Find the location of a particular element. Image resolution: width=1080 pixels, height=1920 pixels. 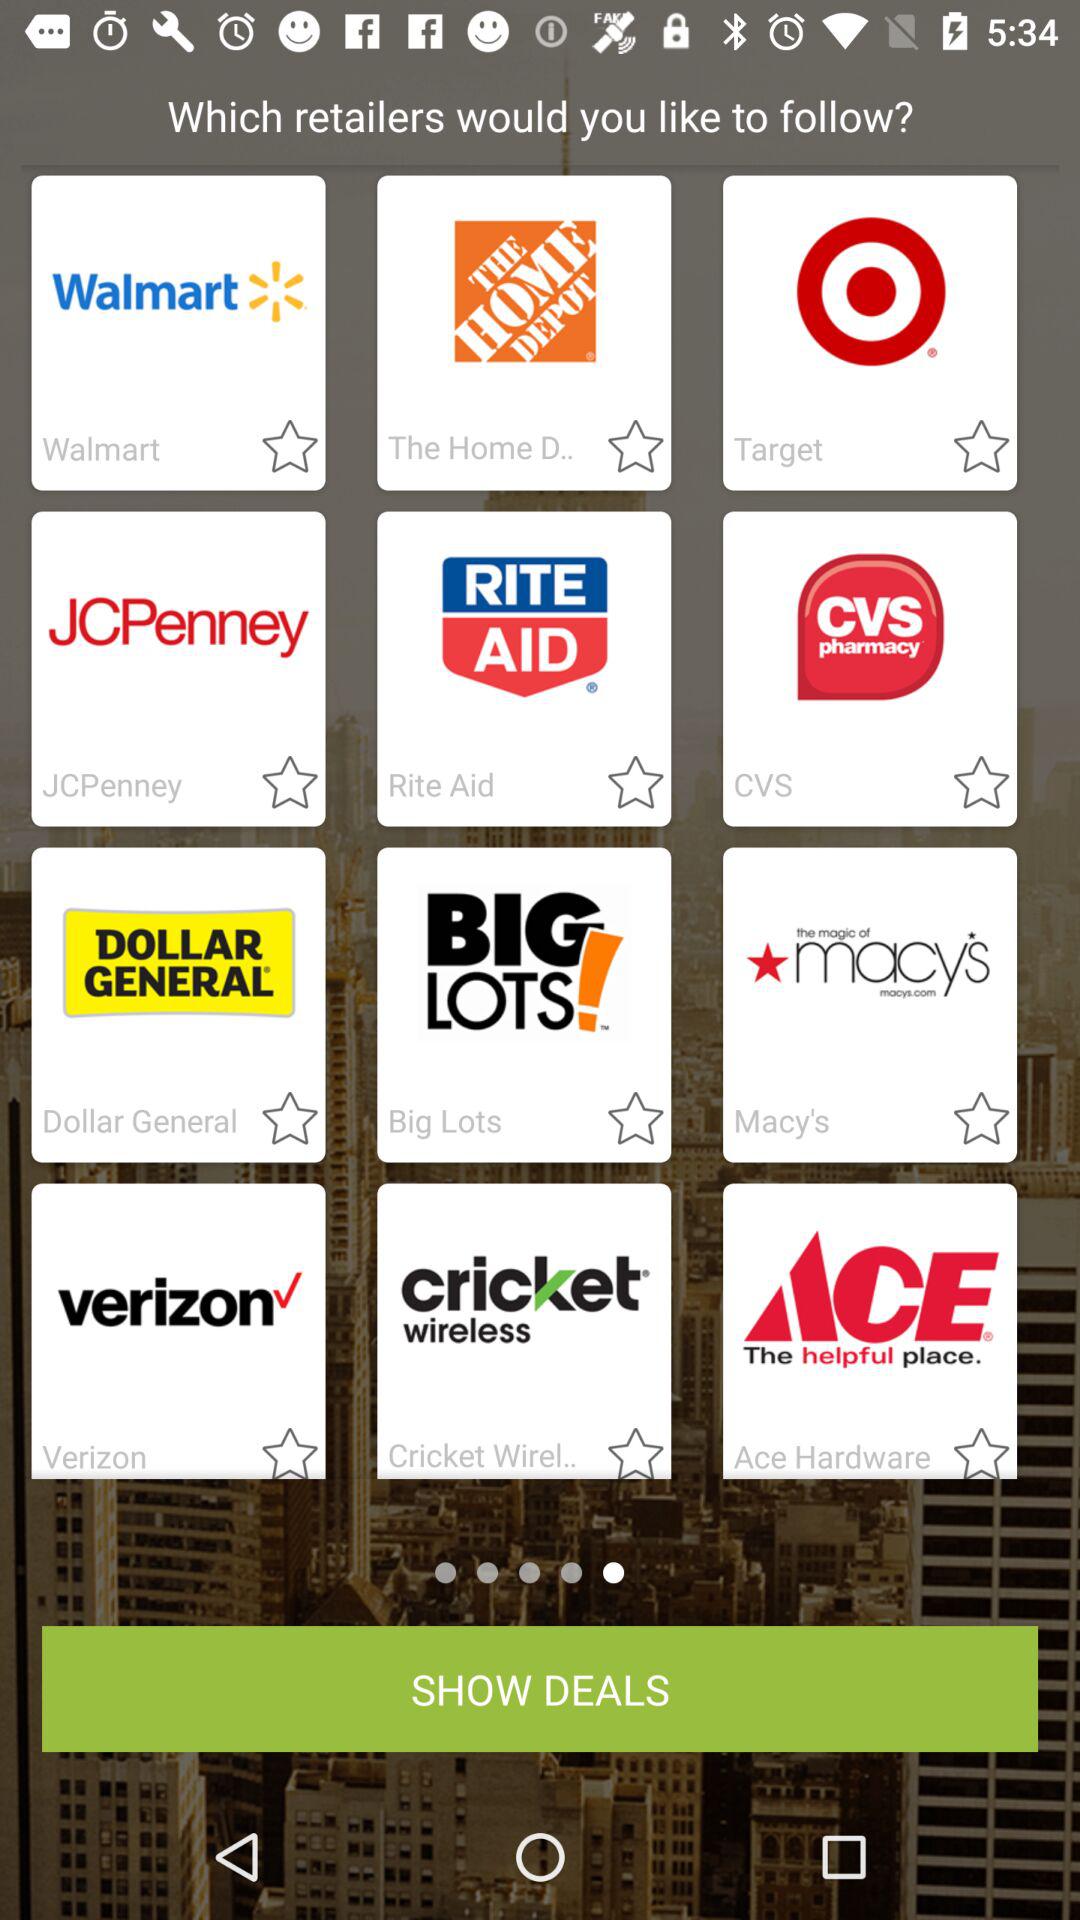

peoples review is located at coordinates (624, 1446).